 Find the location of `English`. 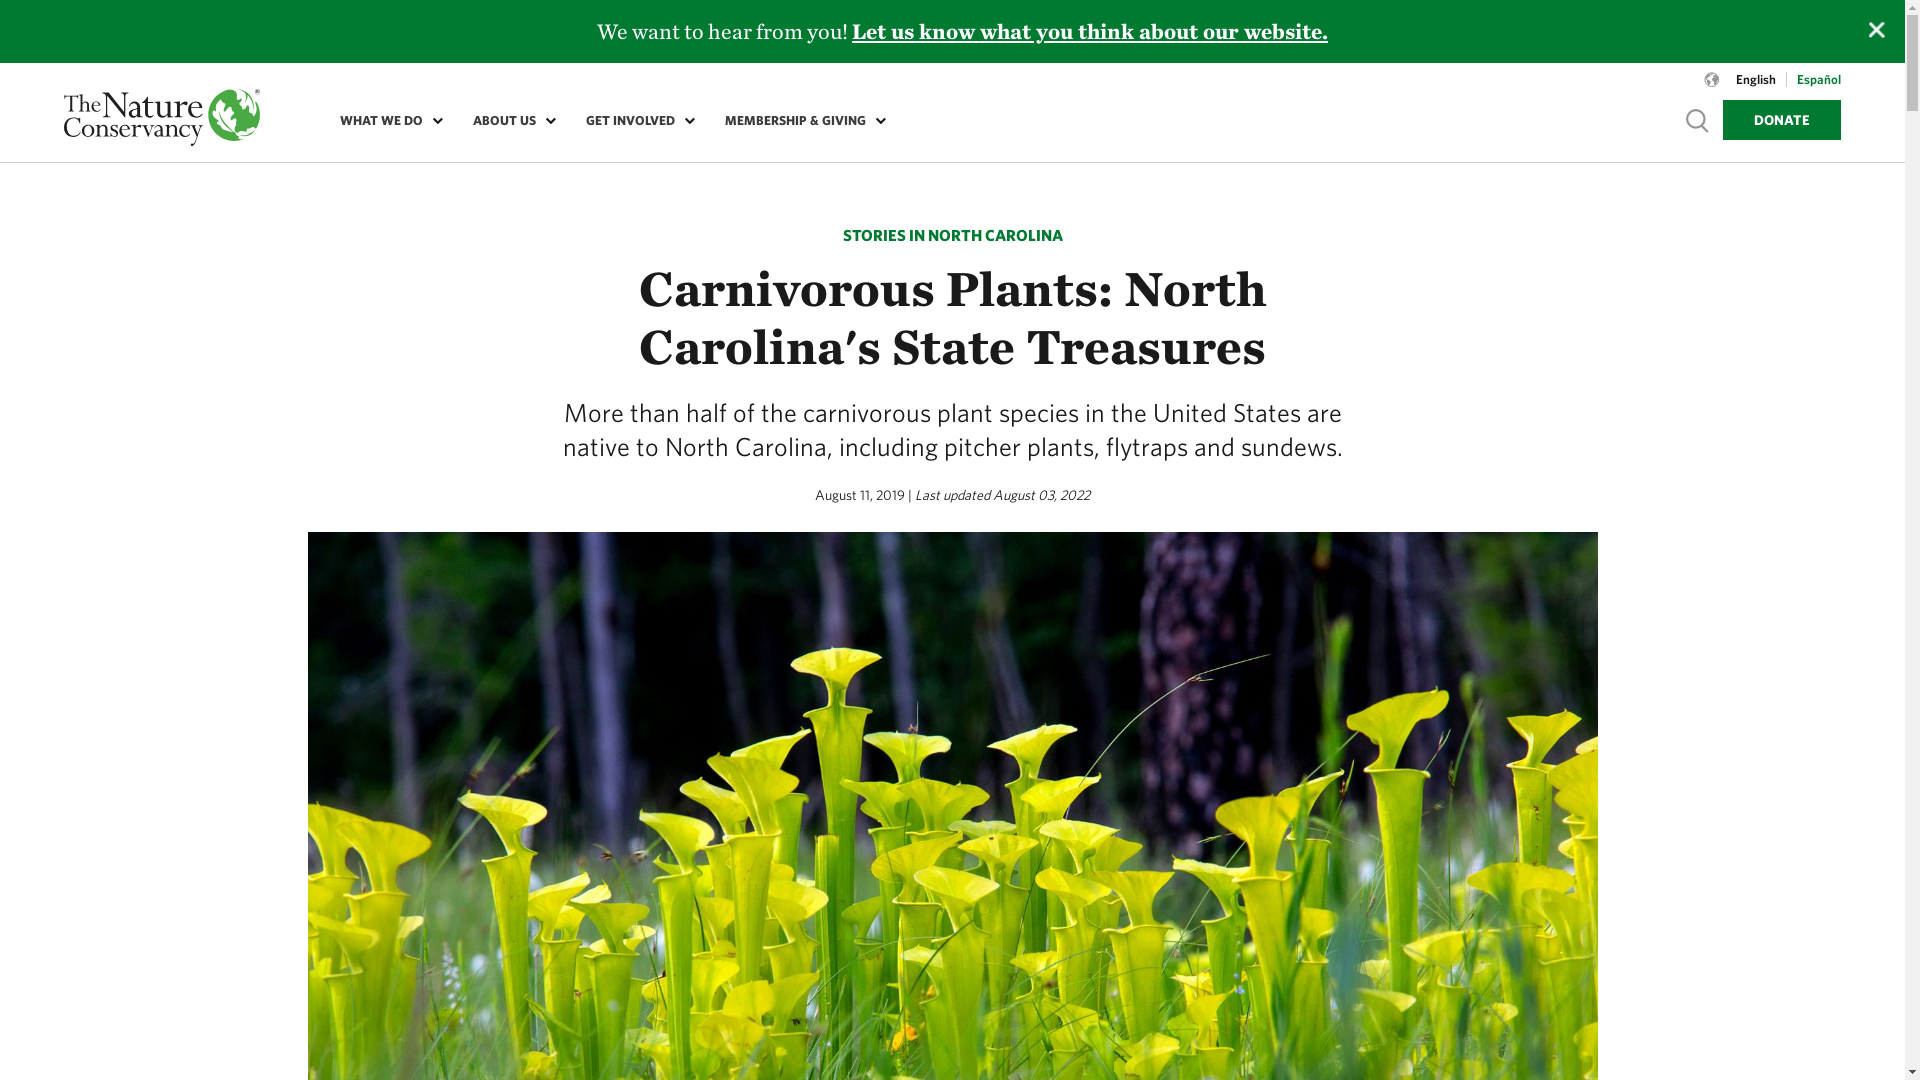

English is located at coordinates (1756, 80).